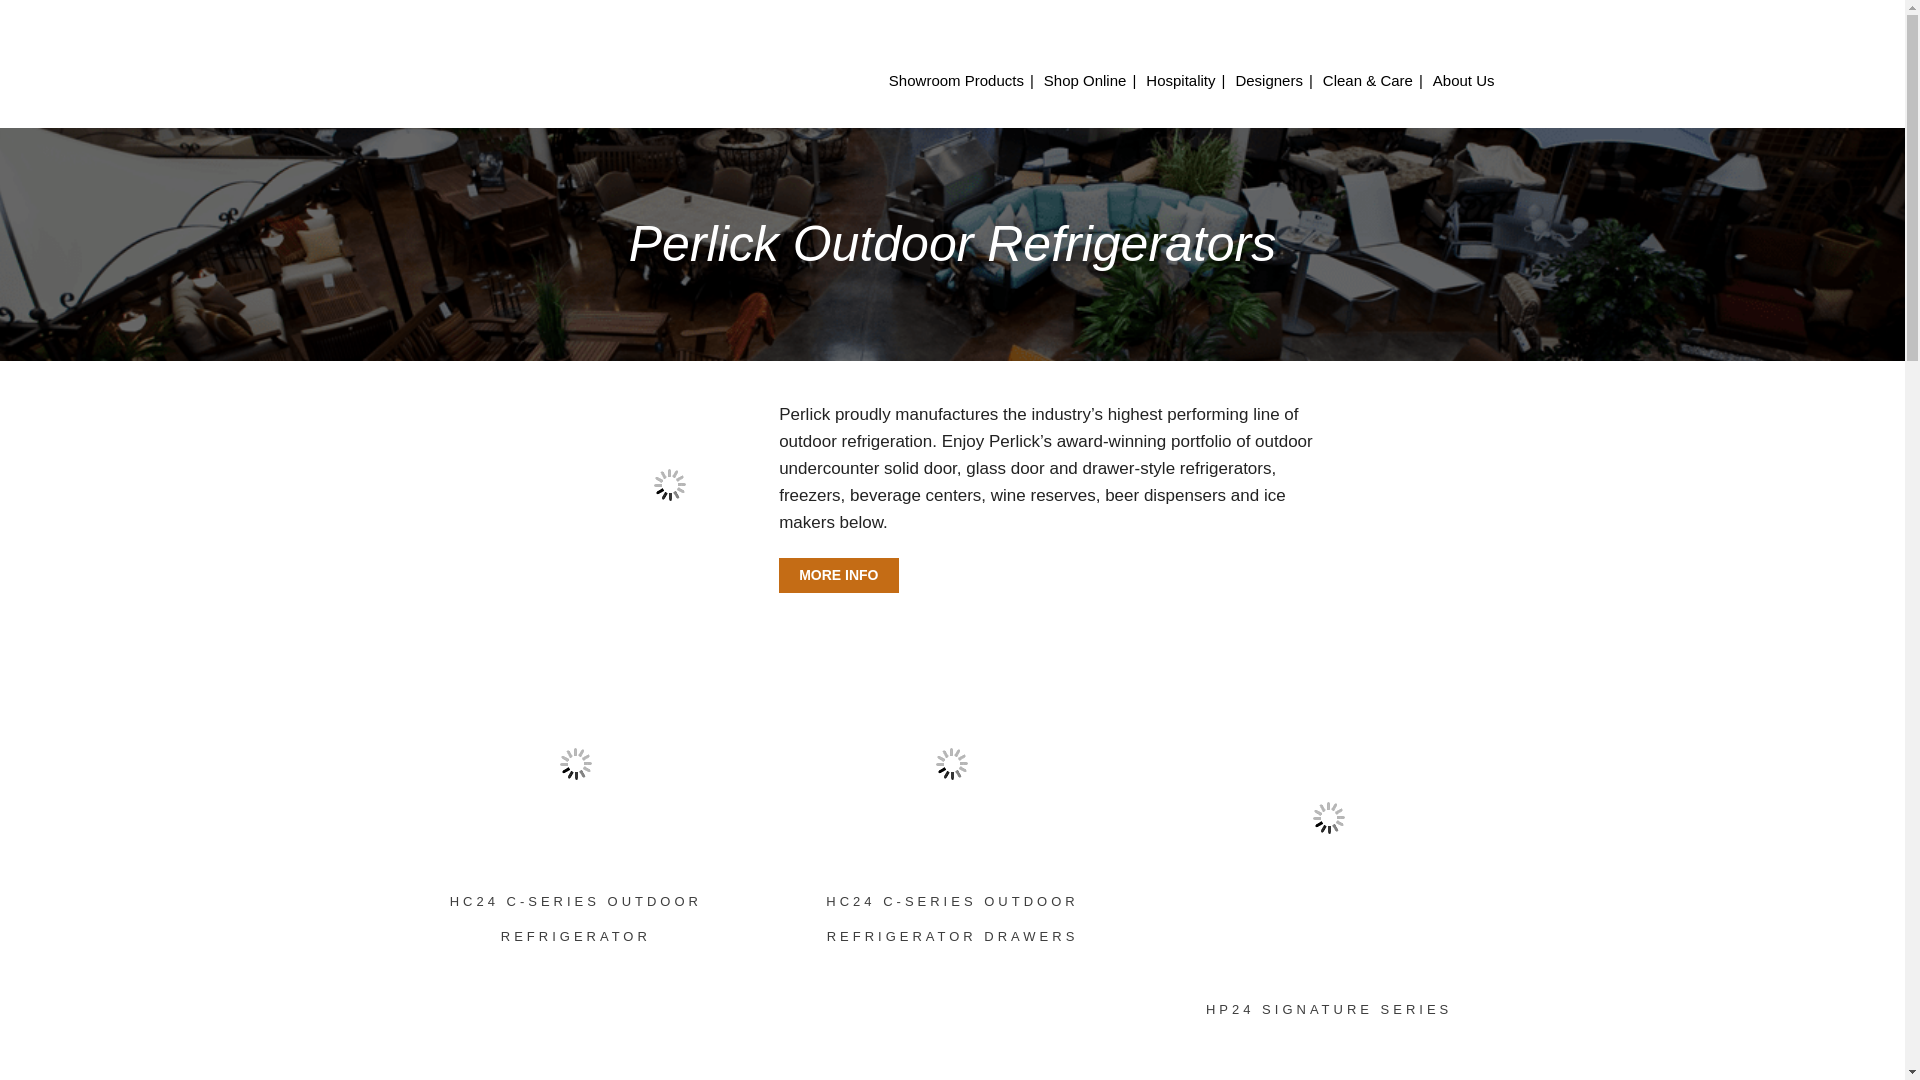 The width and height of the screenshot is (1920, 1080). Describe the element at coordinates (1085, 80) in the screenshot. I see `Shop Online` at that location.